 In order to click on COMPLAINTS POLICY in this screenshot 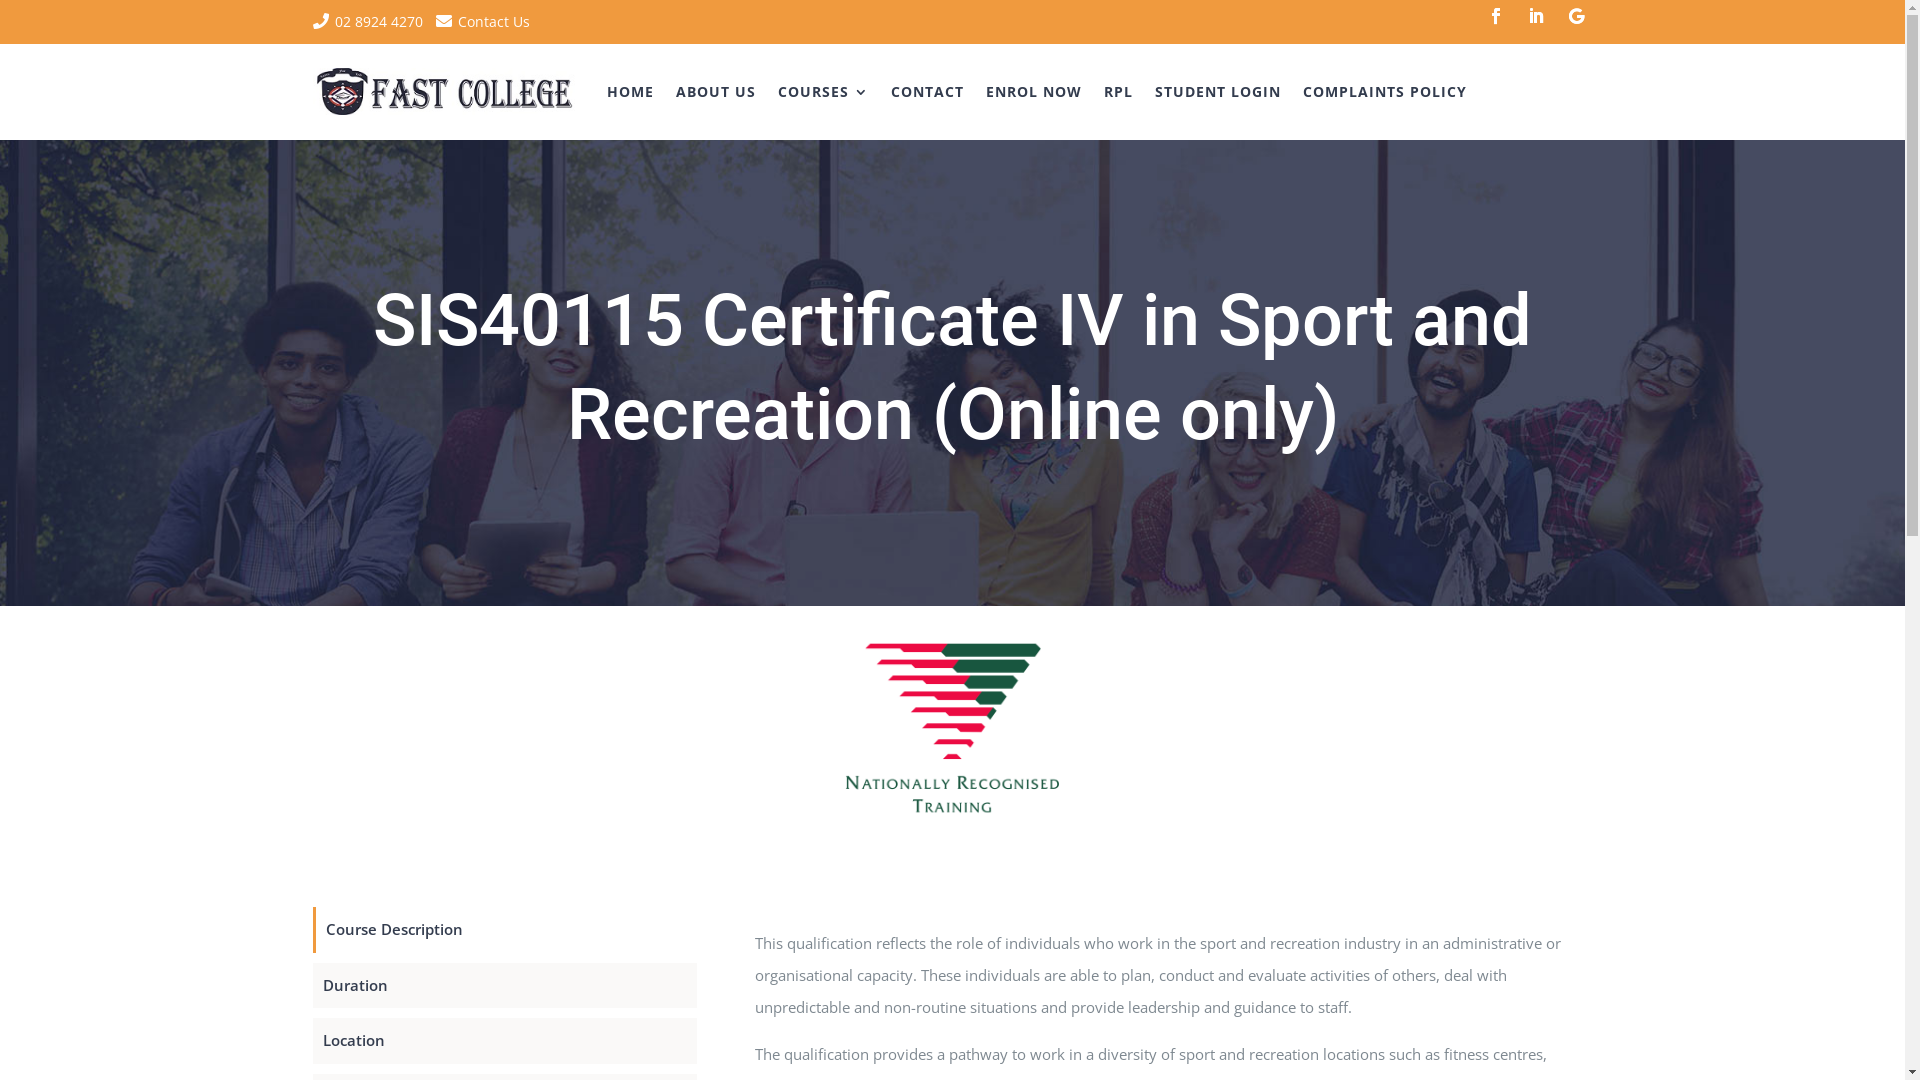, I will do `click(1385, 92)`.